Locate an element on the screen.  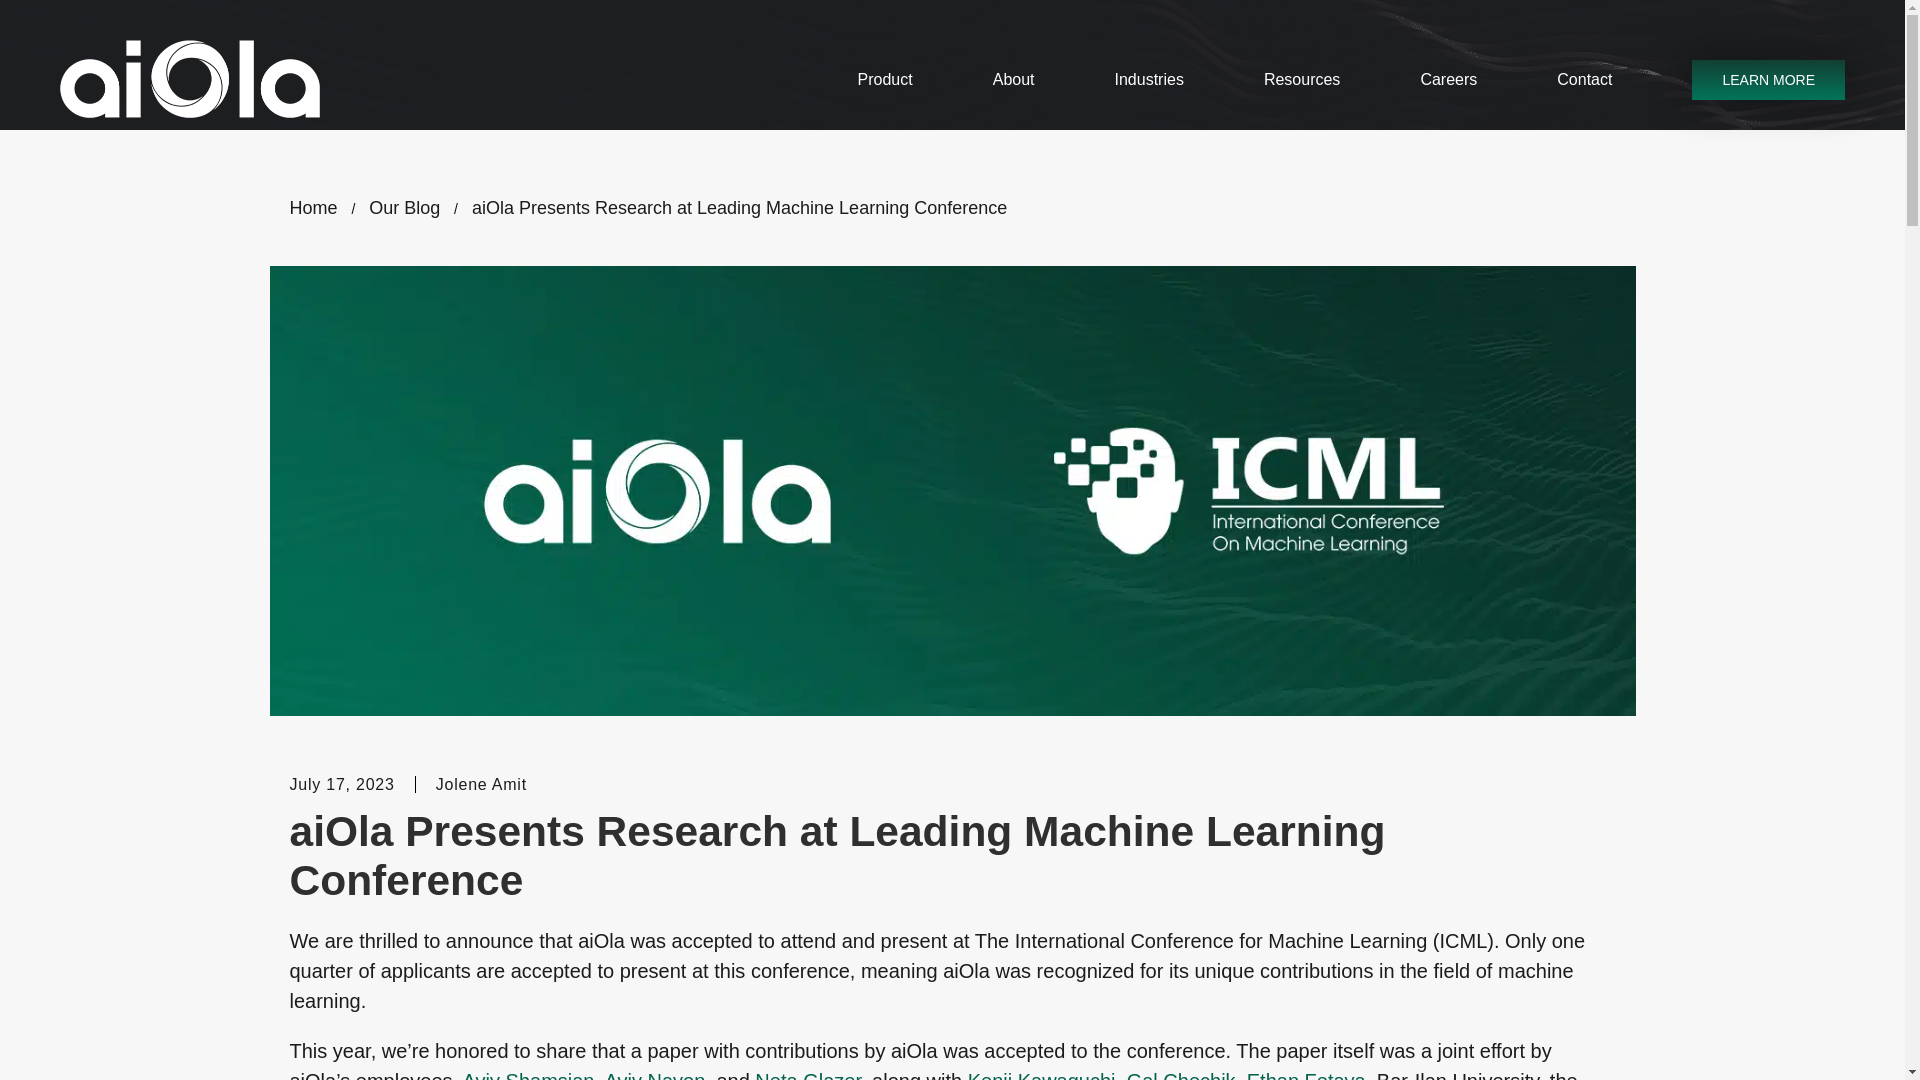
Careers is located at coordinates (1448, 80).